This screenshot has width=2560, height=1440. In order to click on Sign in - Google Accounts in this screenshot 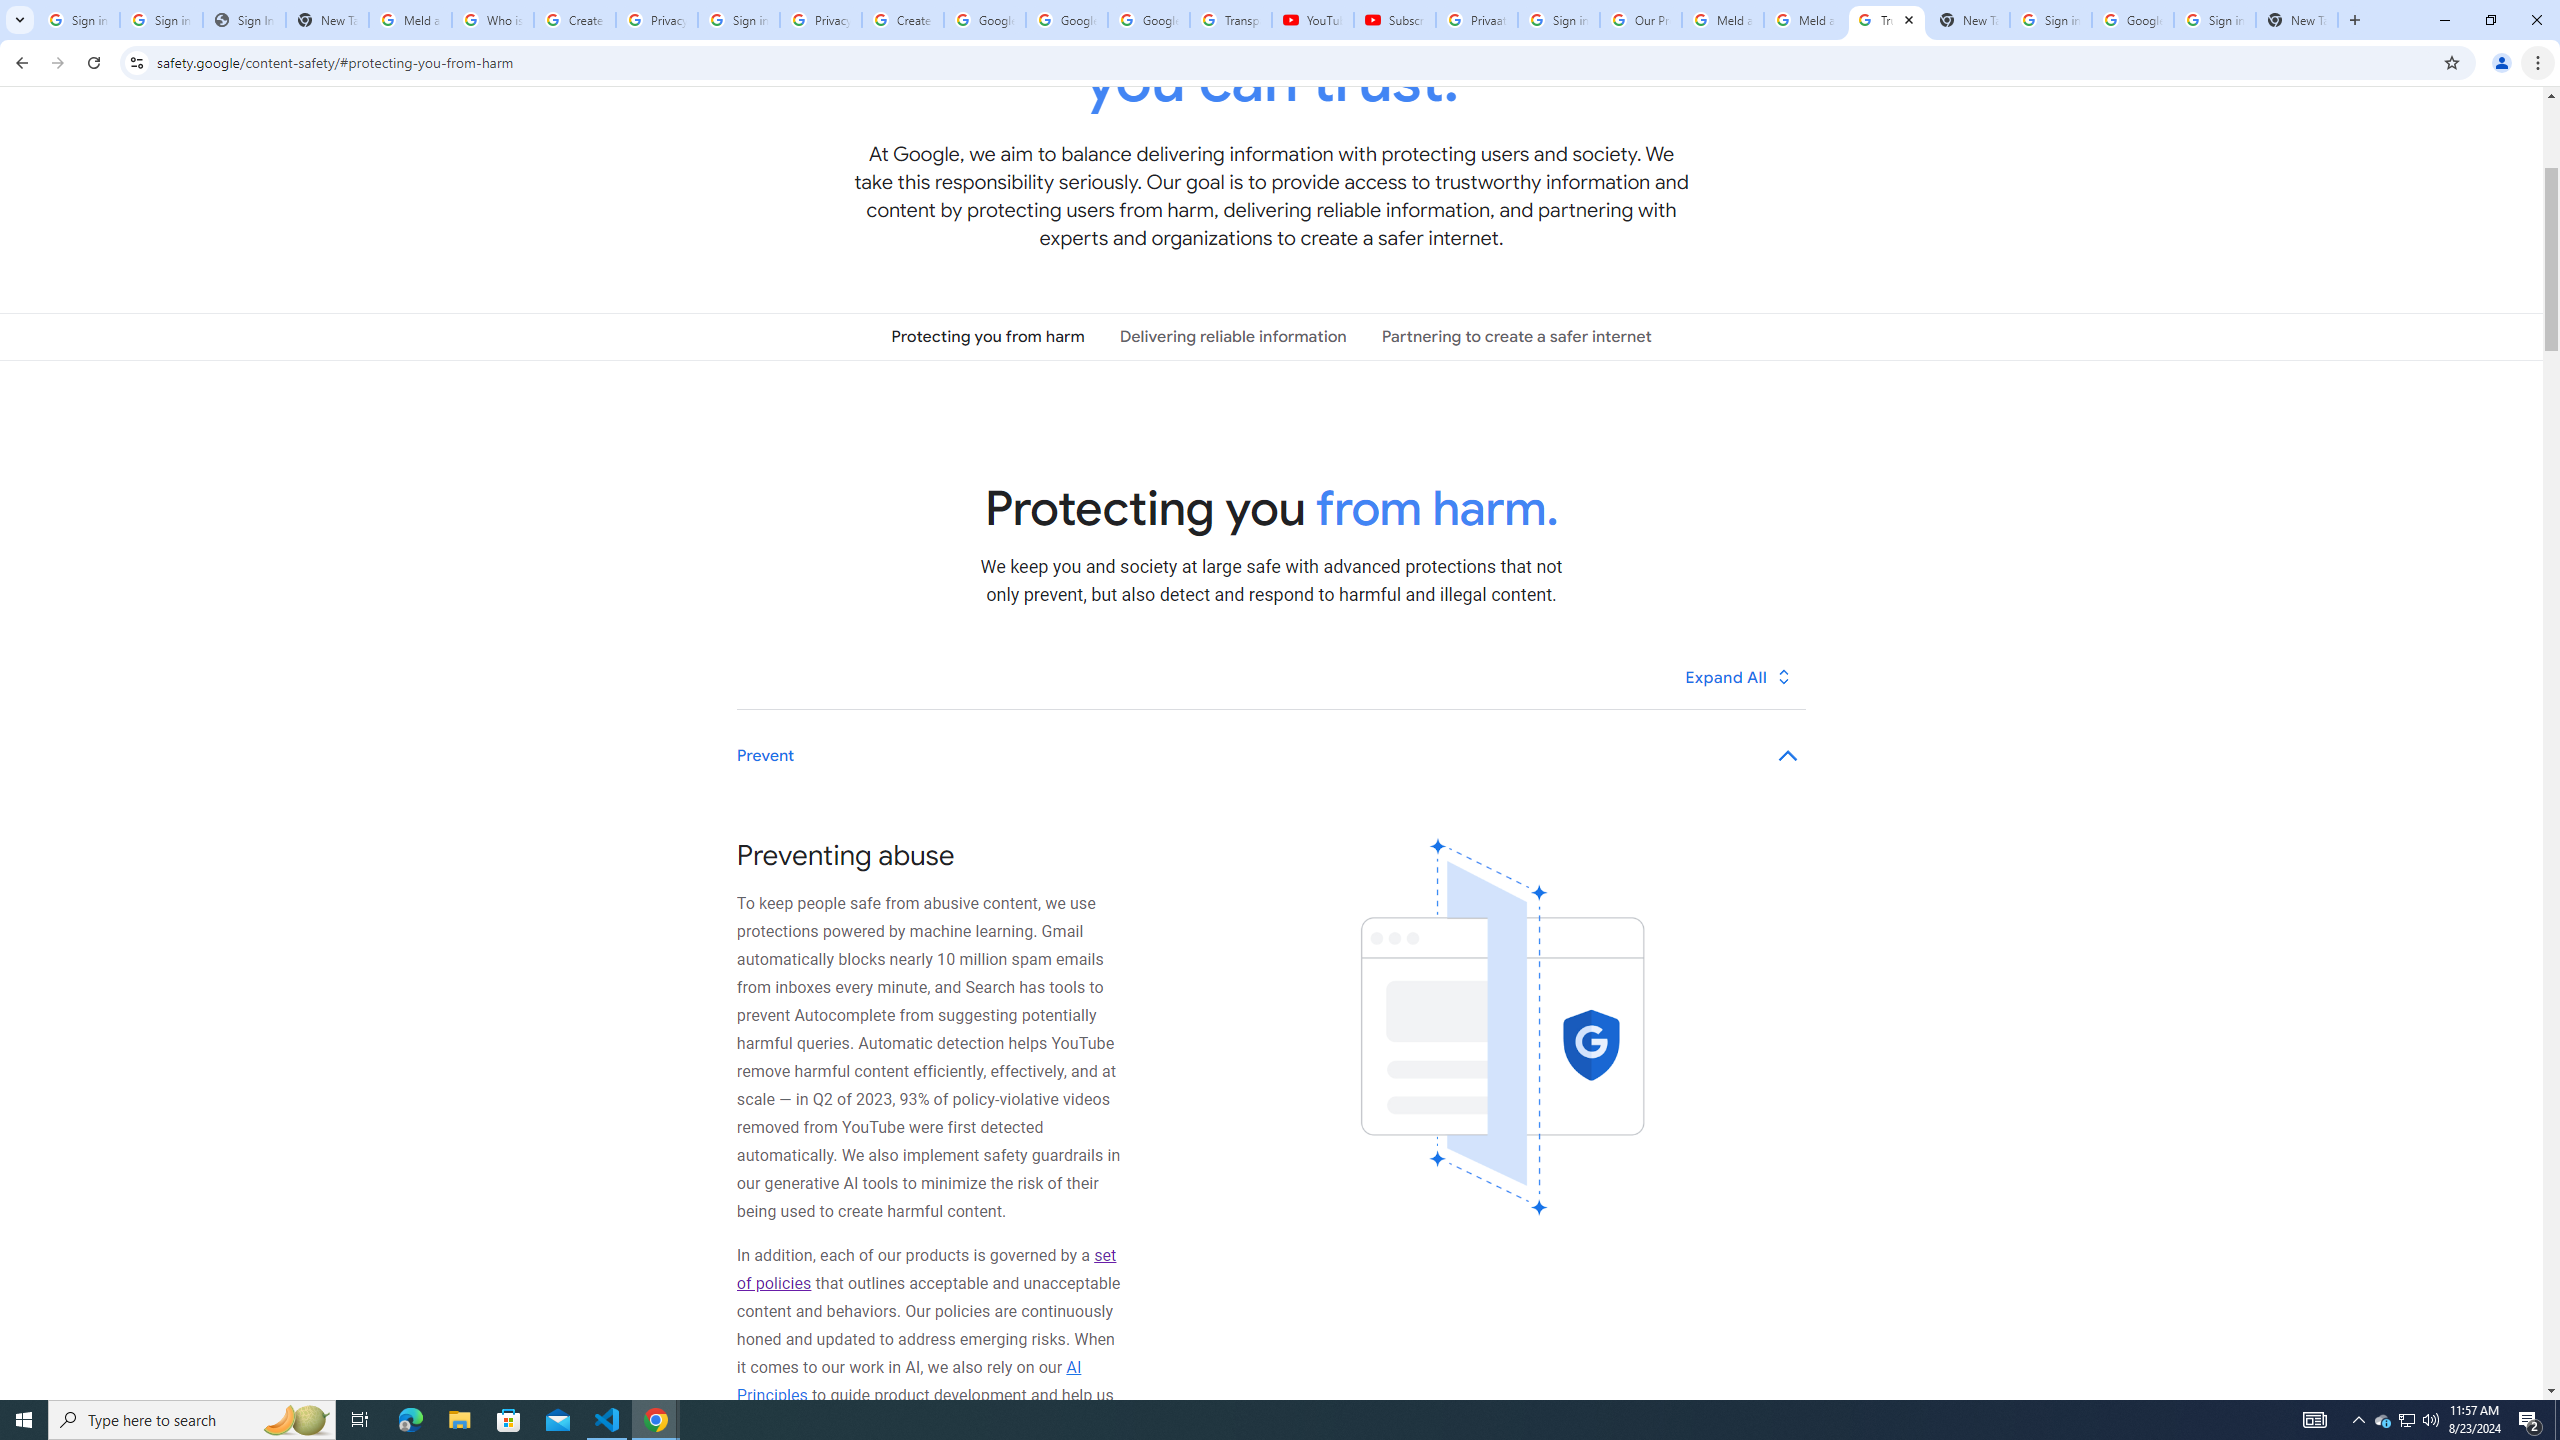, I will do `click(1558, 20)`.